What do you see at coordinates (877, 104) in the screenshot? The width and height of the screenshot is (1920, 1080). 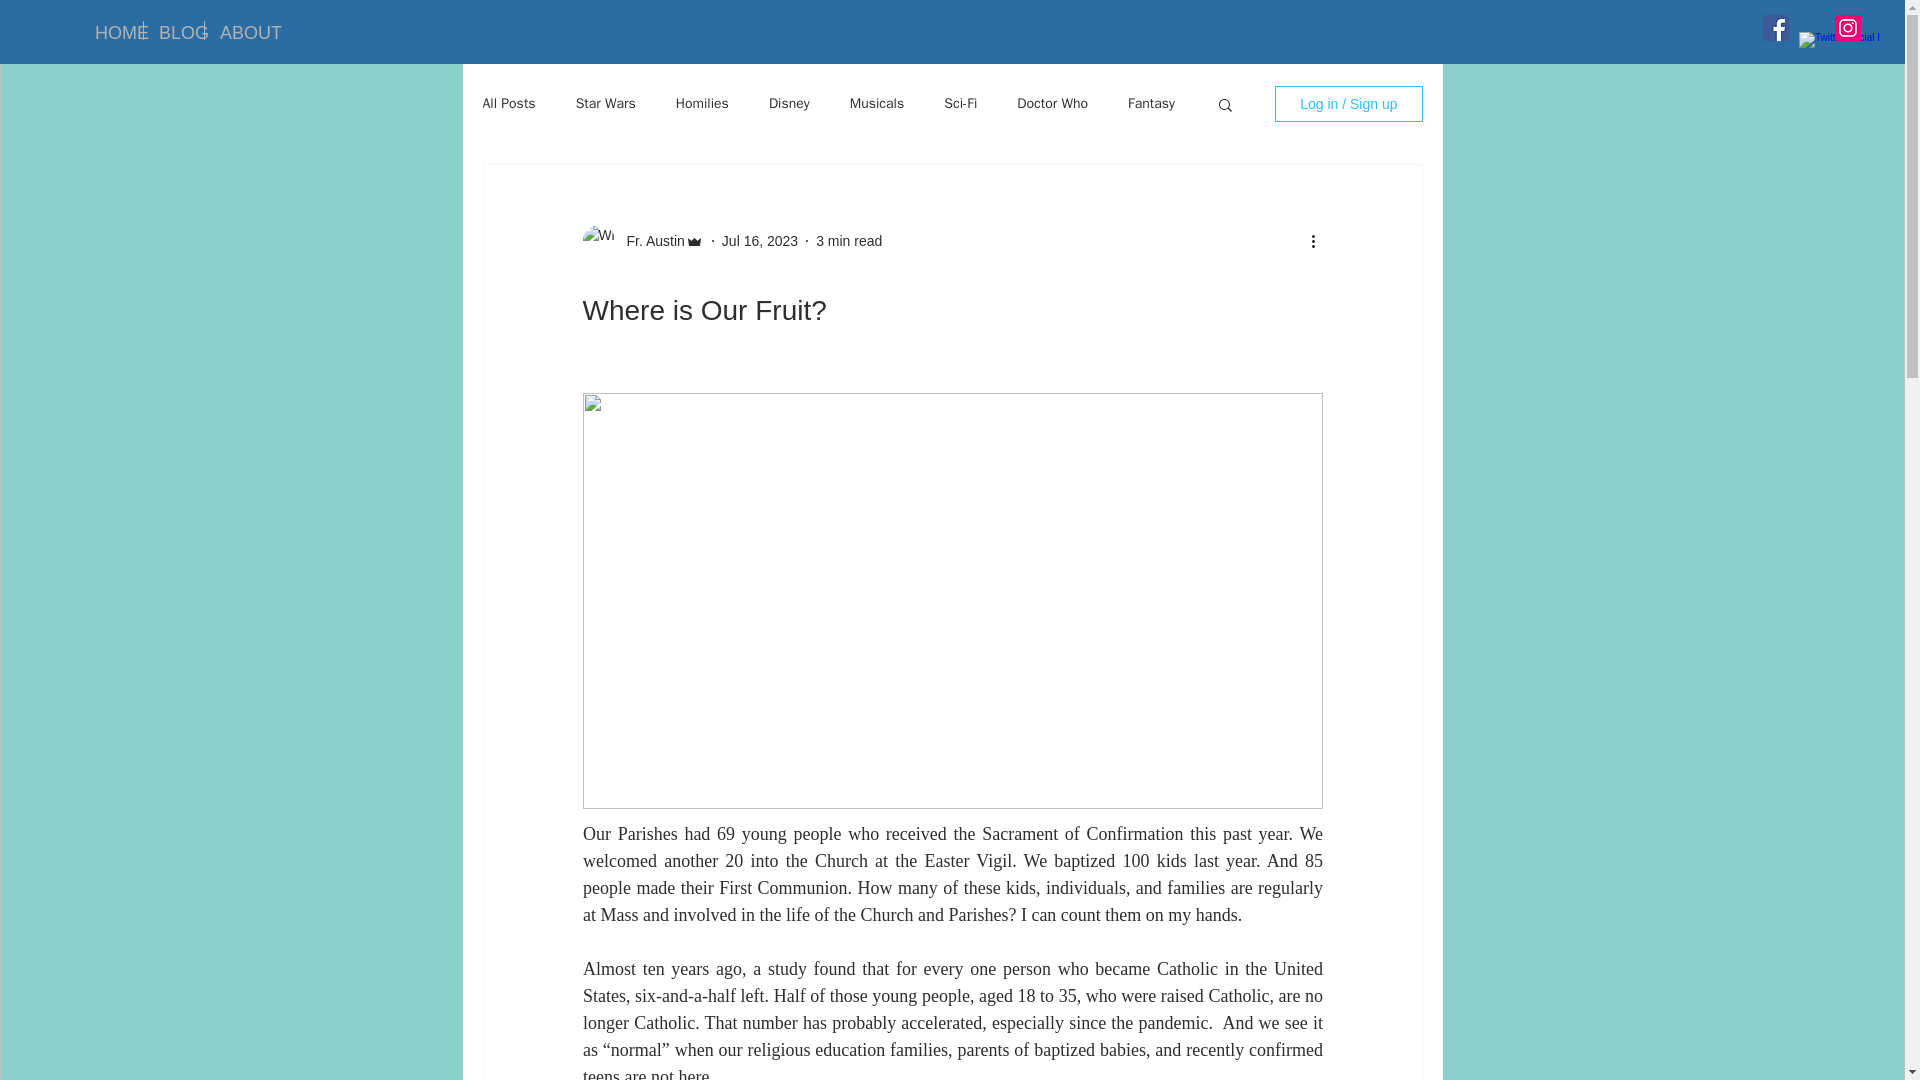 I see `Musicals` at bounding box center [877, 104].